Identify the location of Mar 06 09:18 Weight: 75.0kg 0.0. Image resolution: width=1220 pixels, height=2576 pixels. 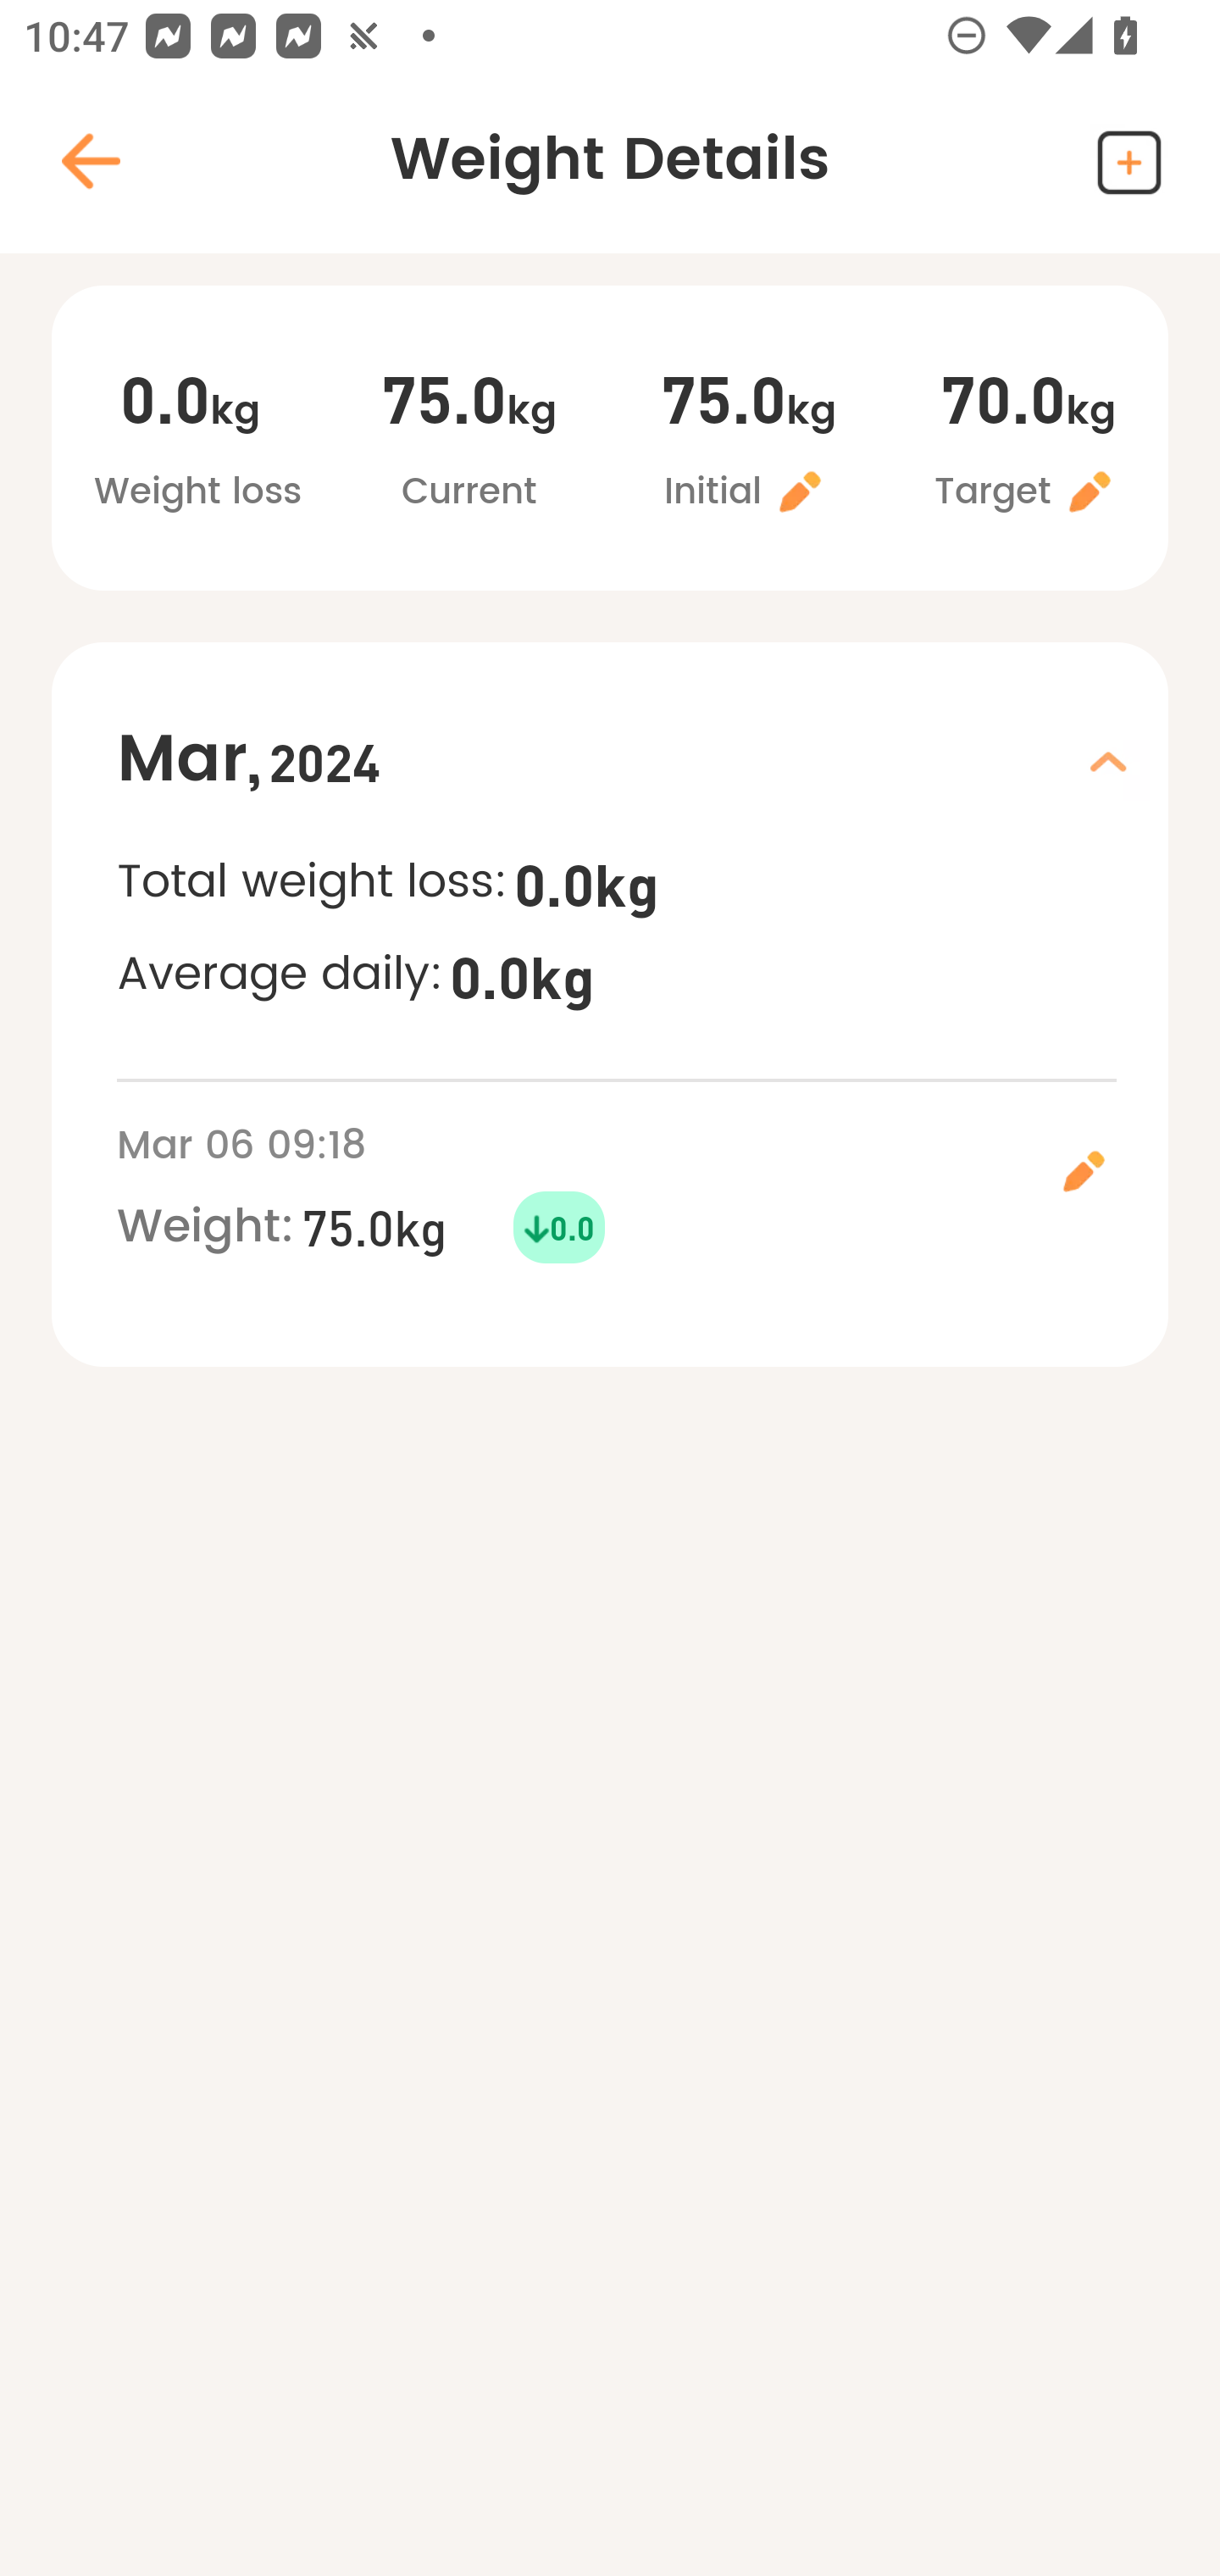
(642, 1190).